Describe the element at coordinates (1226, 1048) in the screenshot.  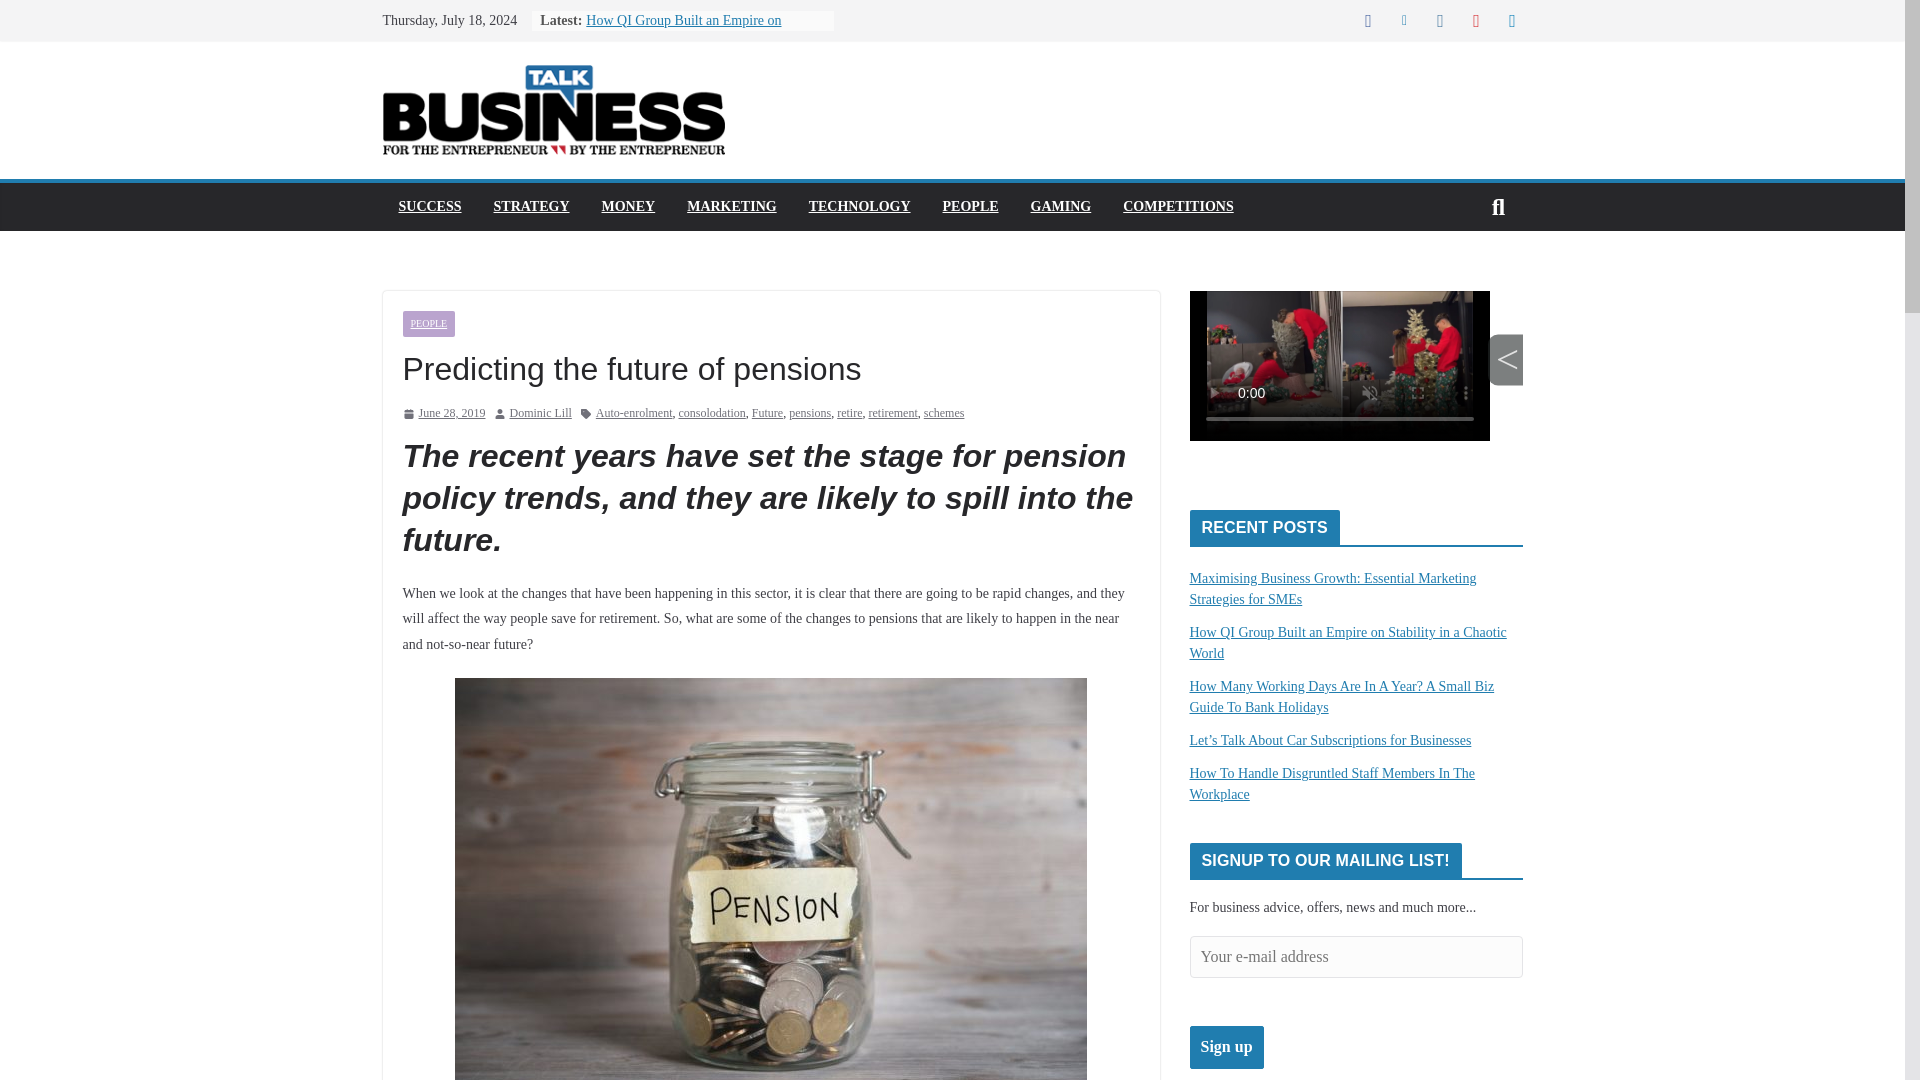
I see `Sign up` at that location.